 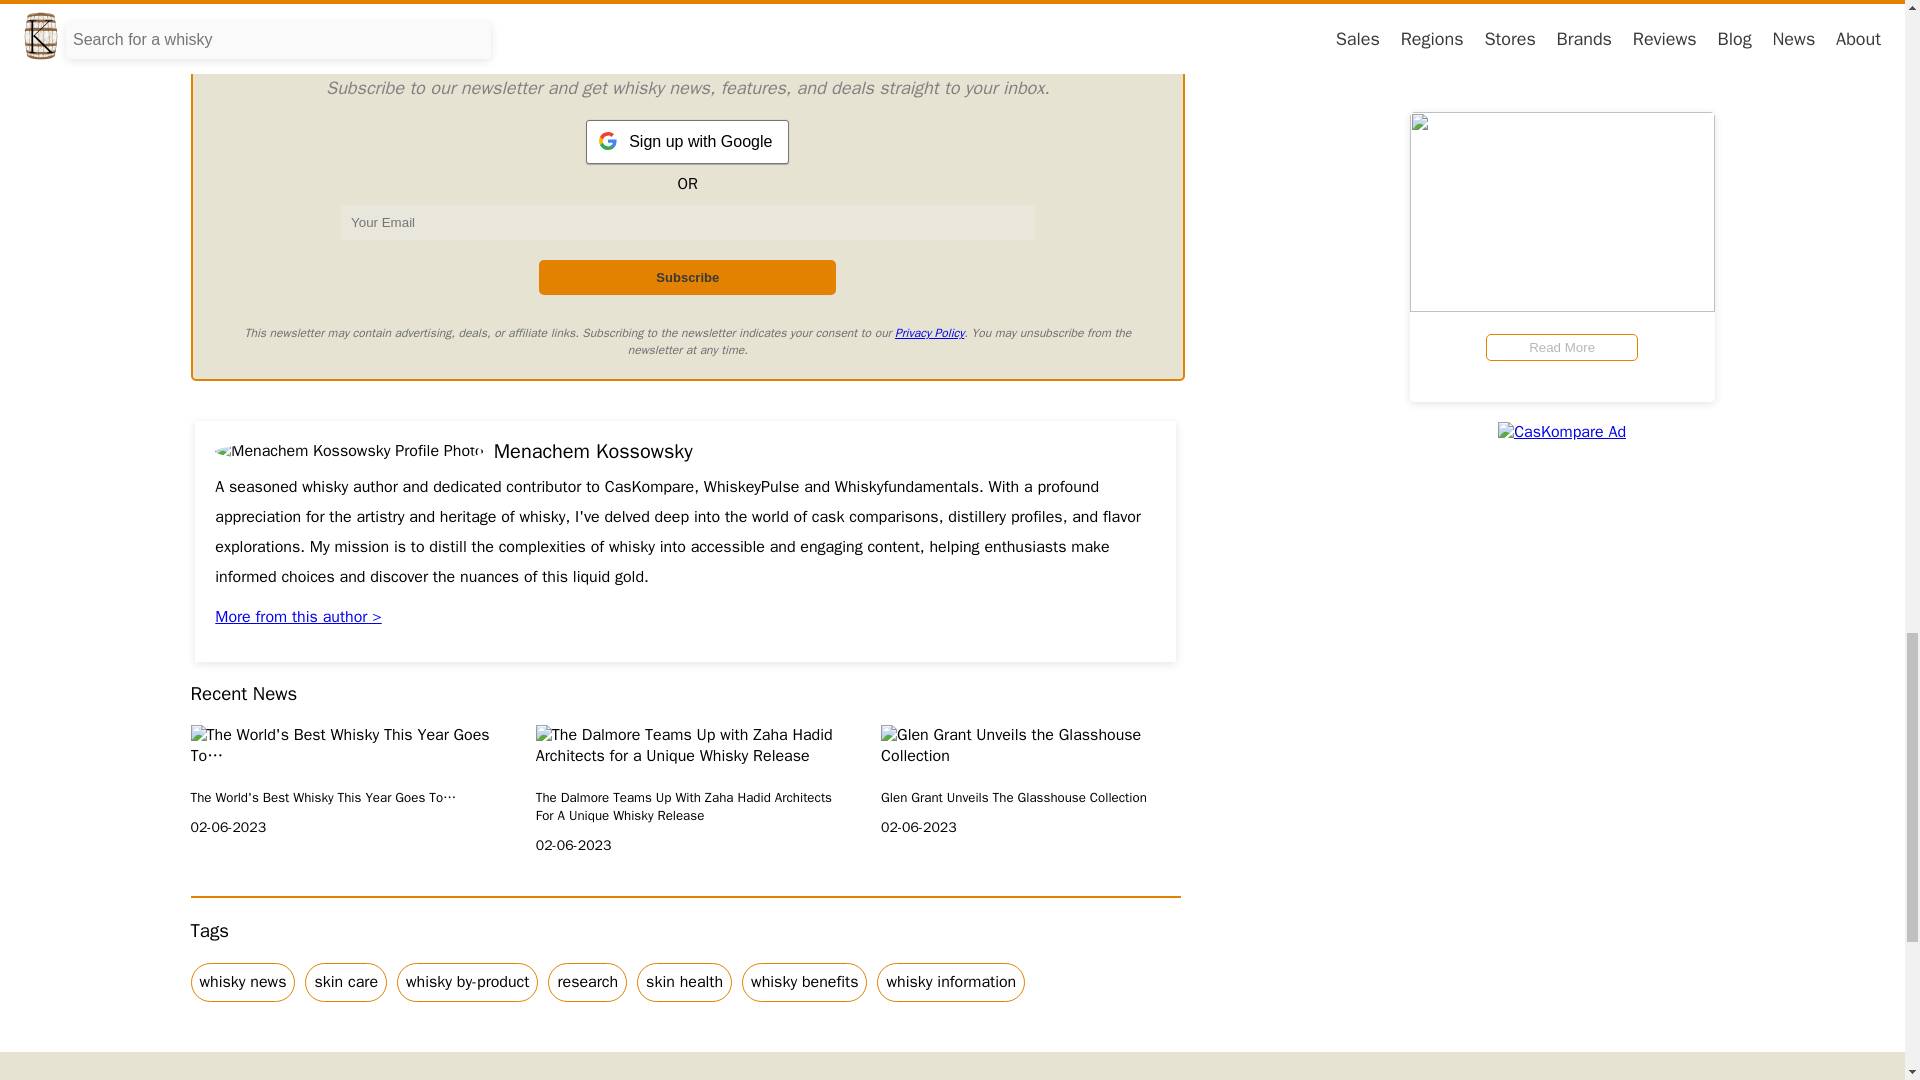 What do you see at coordinates (684, 982) in the screenshot?
I see `skin health` at bounding box center [684, 982].